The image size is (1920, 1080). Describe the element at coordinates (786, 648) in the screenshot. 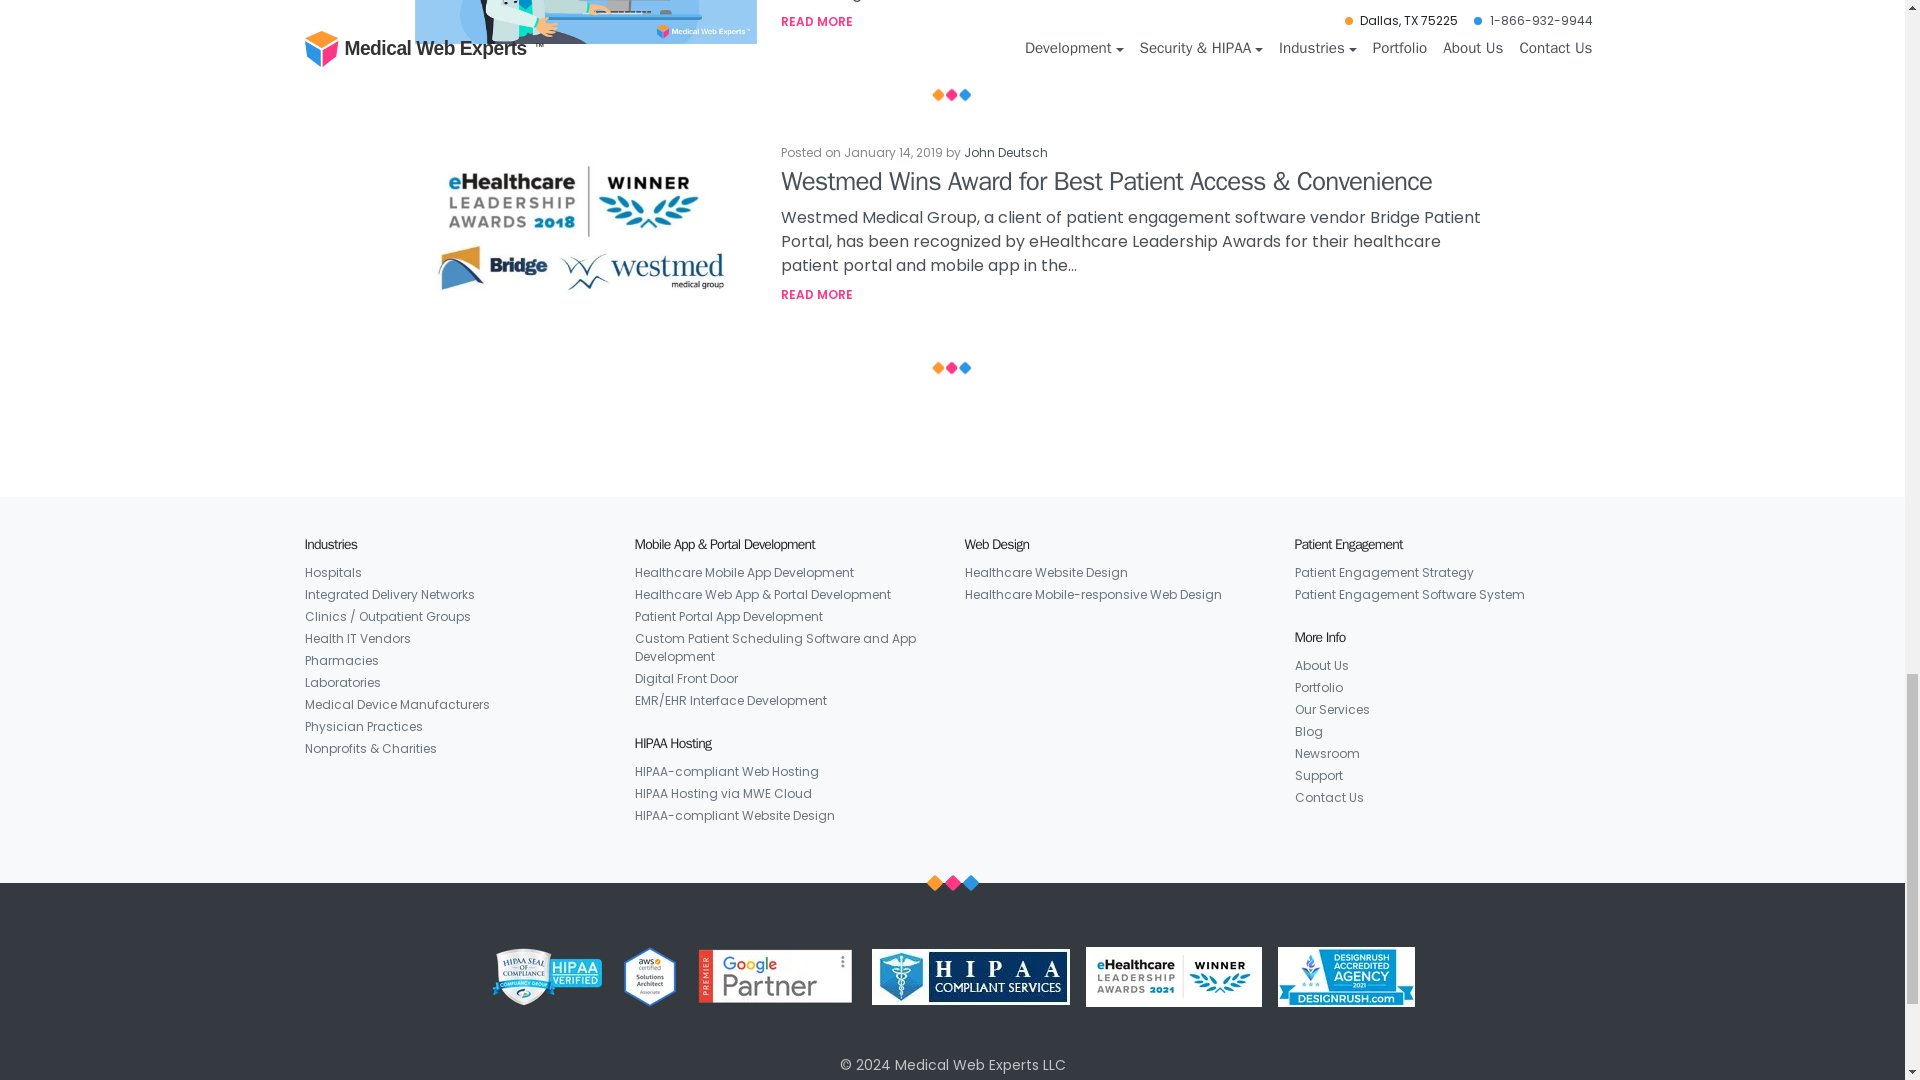

I see `Custom Patient Scheduling Software and App Development` at that location.